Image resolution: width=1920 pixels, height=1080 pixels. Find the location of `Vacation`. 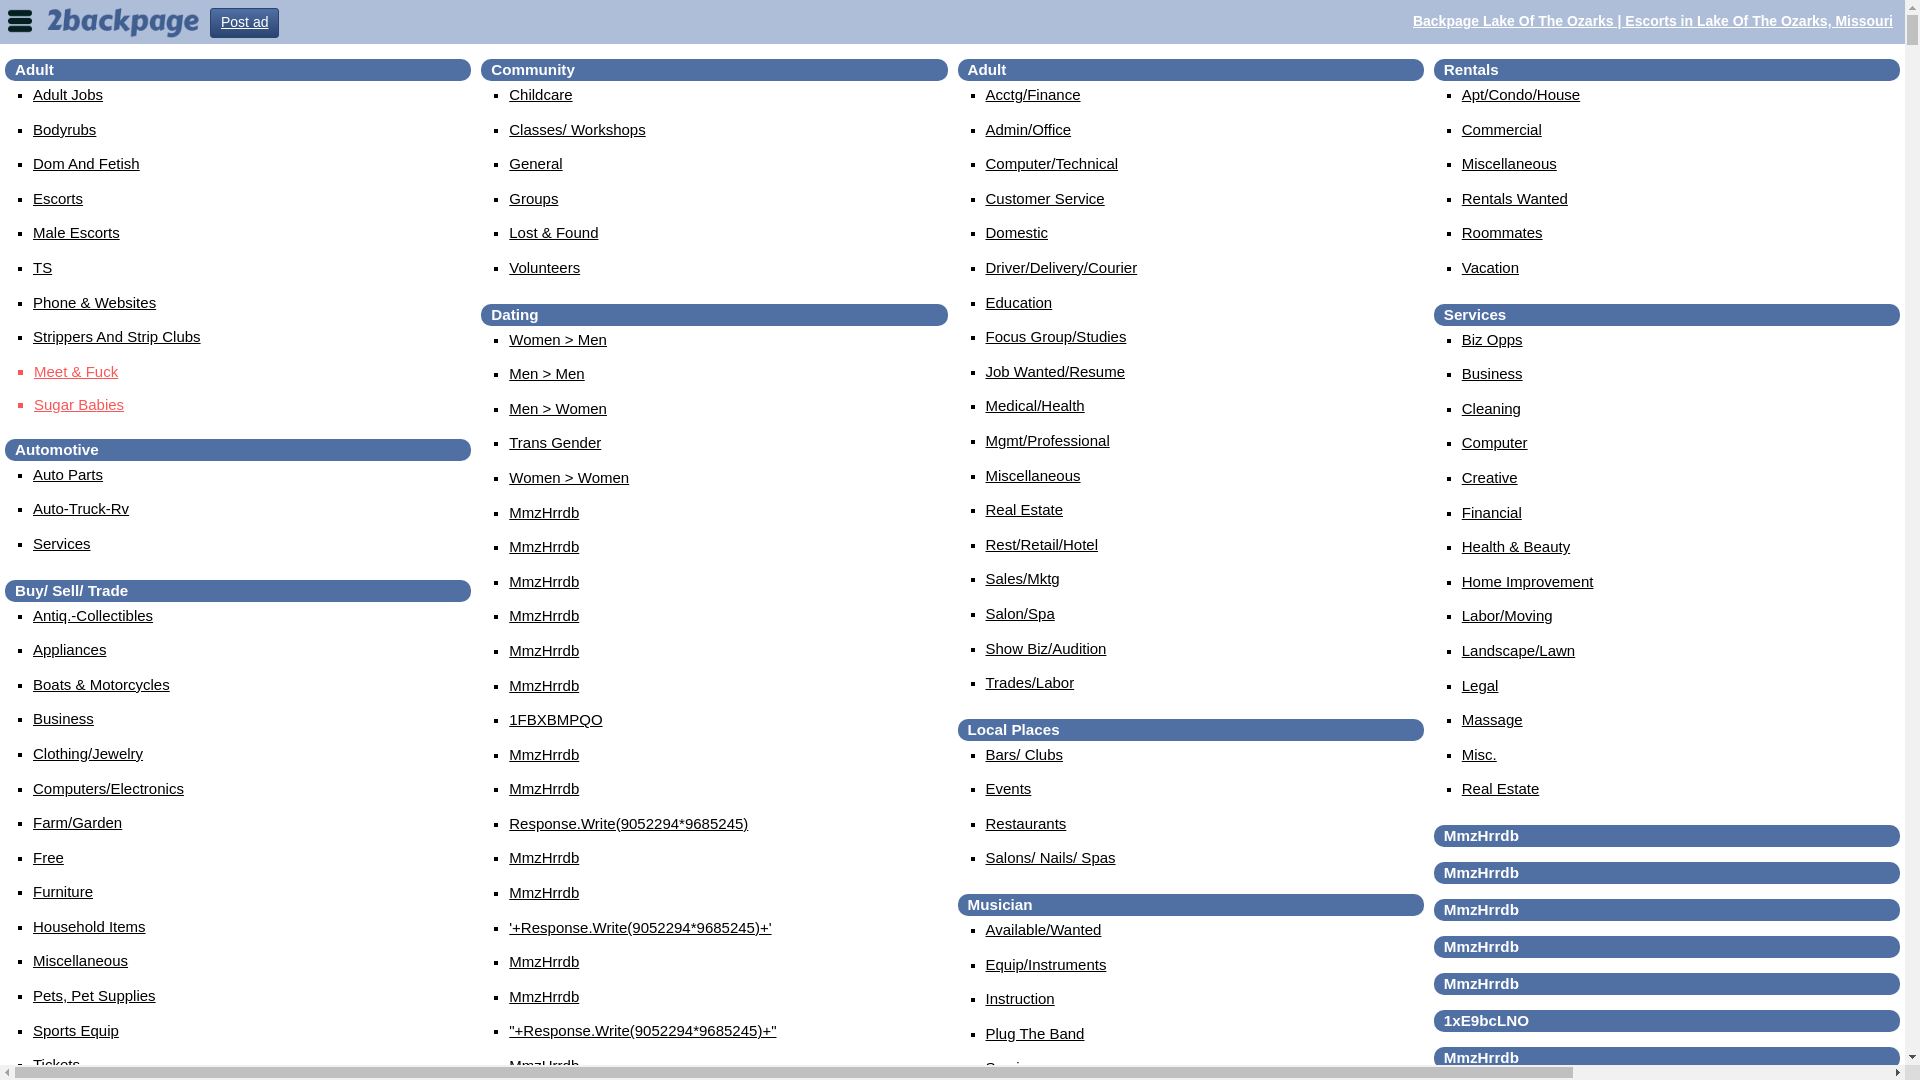

Vacation is located at coordinates (1490, 268).